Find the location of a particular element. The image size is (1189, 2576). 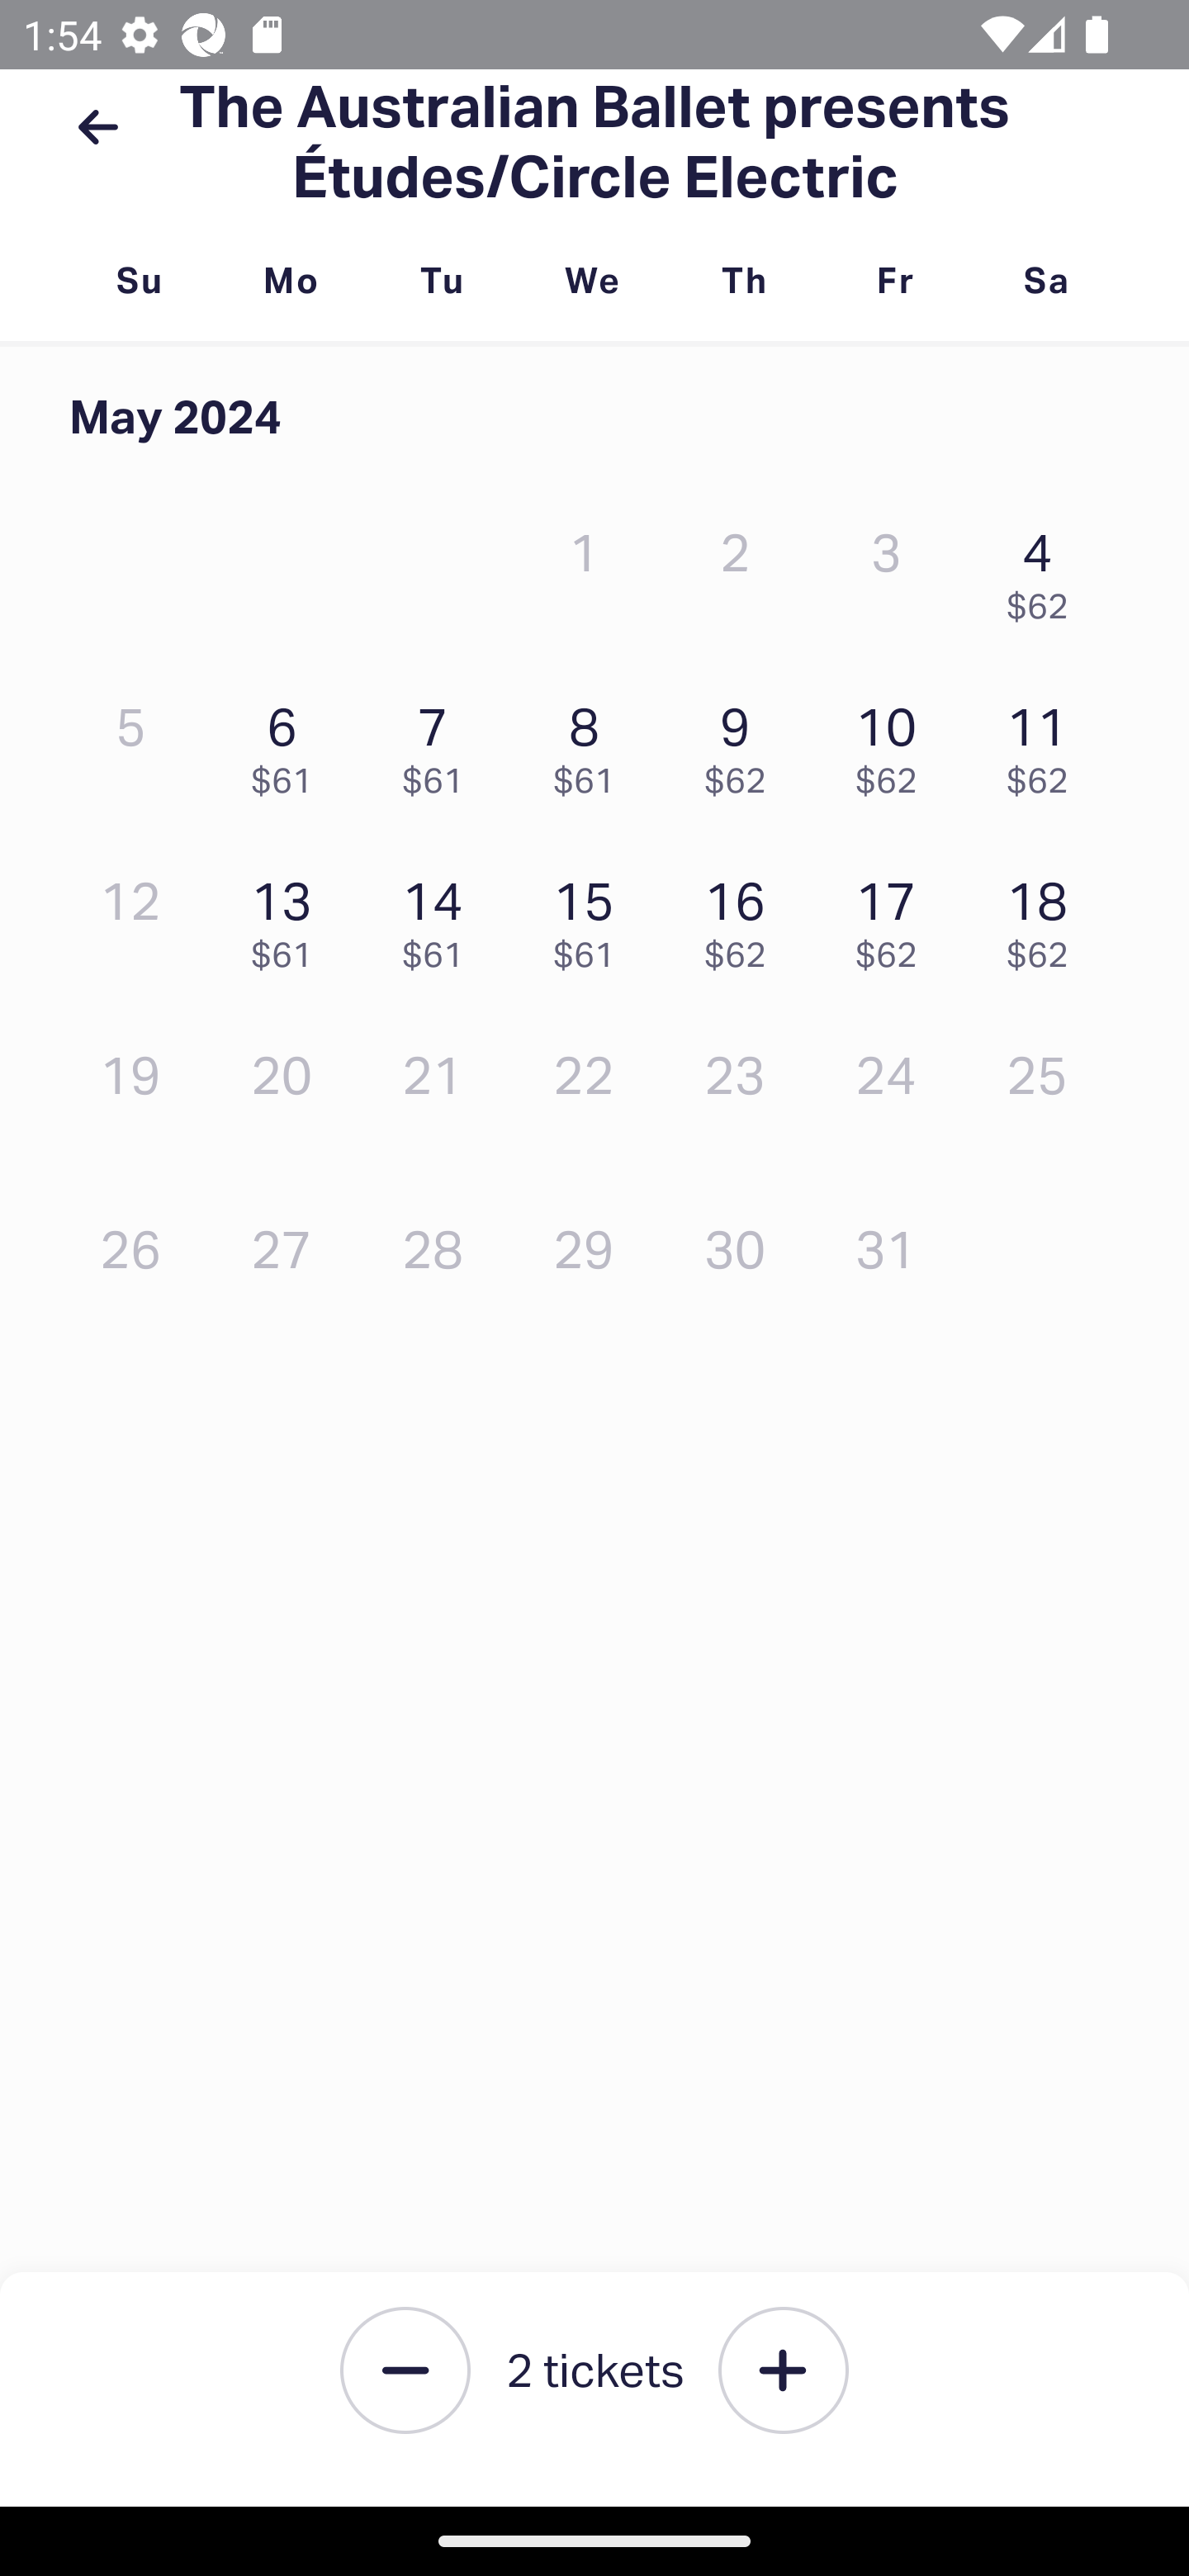

back button is located at coordinates (97, 127).